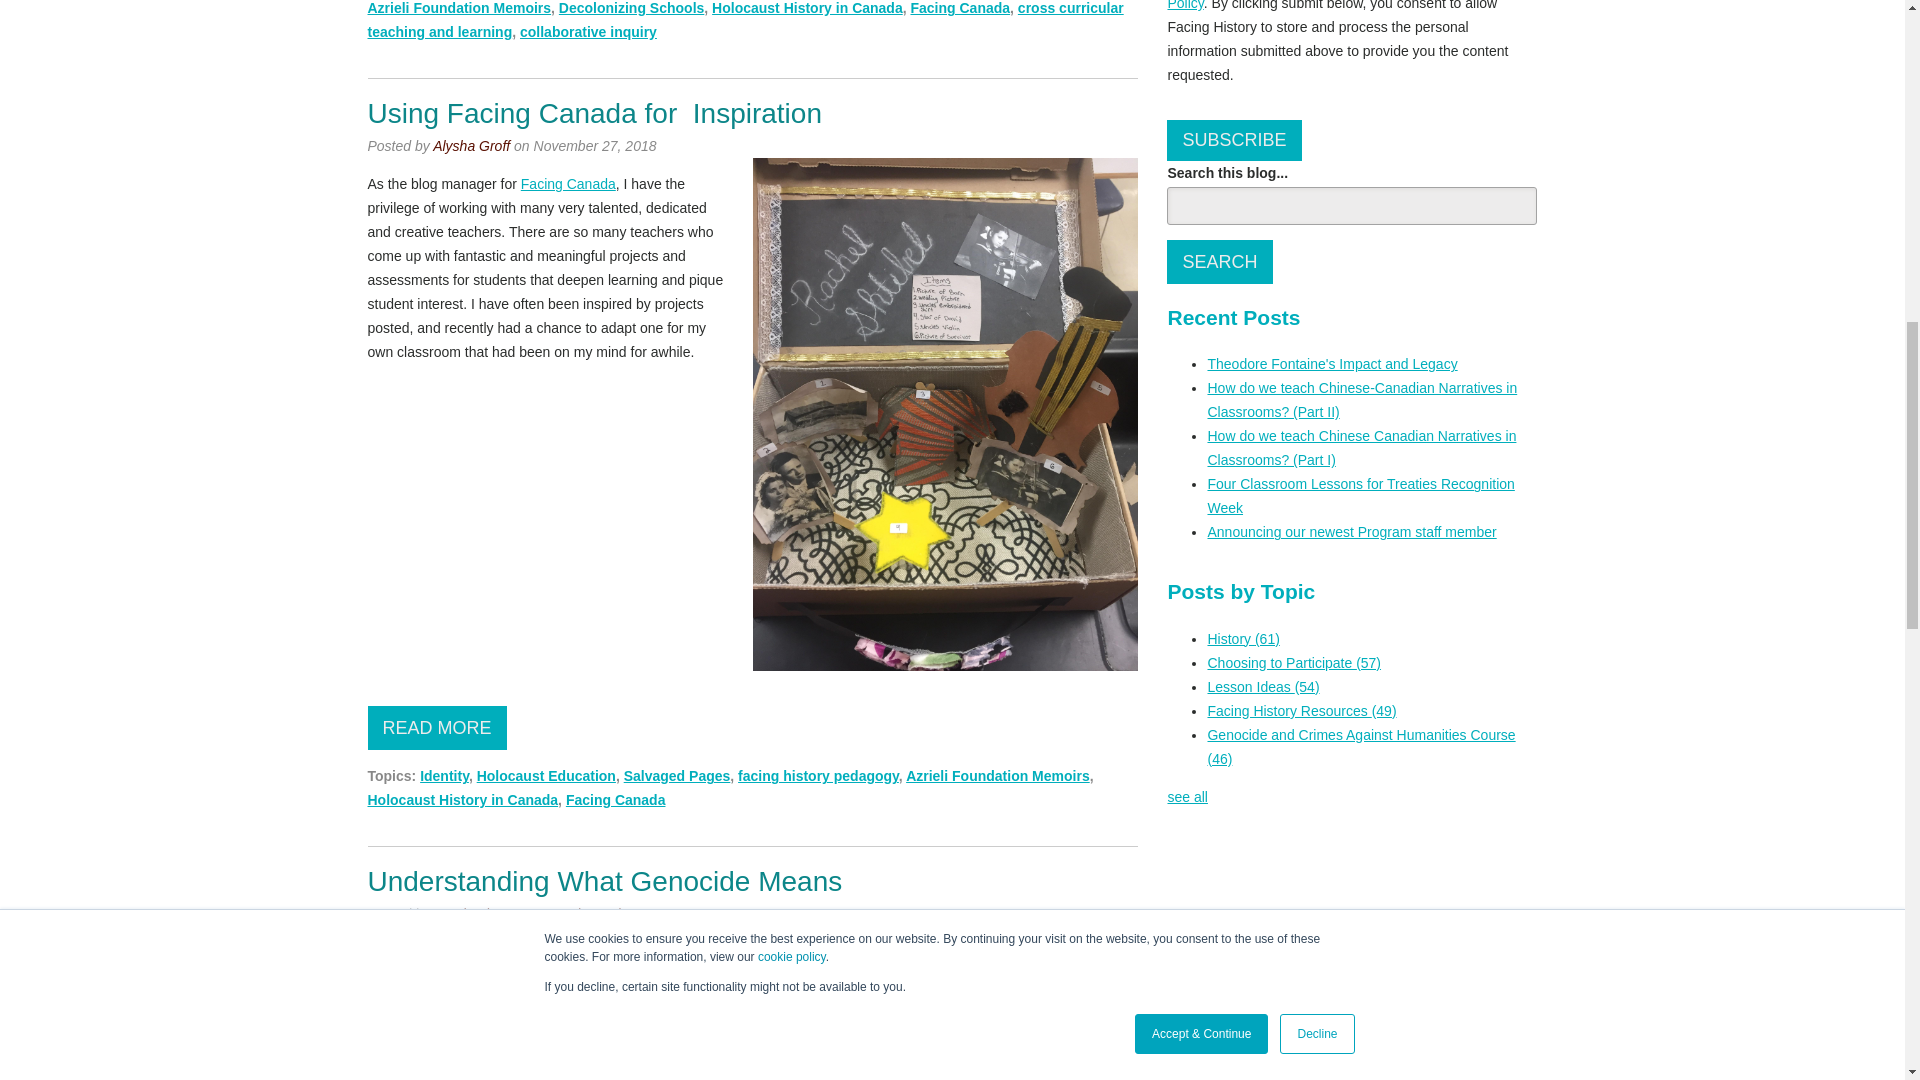  I want to click on Subscribe, so click(1234, 140).